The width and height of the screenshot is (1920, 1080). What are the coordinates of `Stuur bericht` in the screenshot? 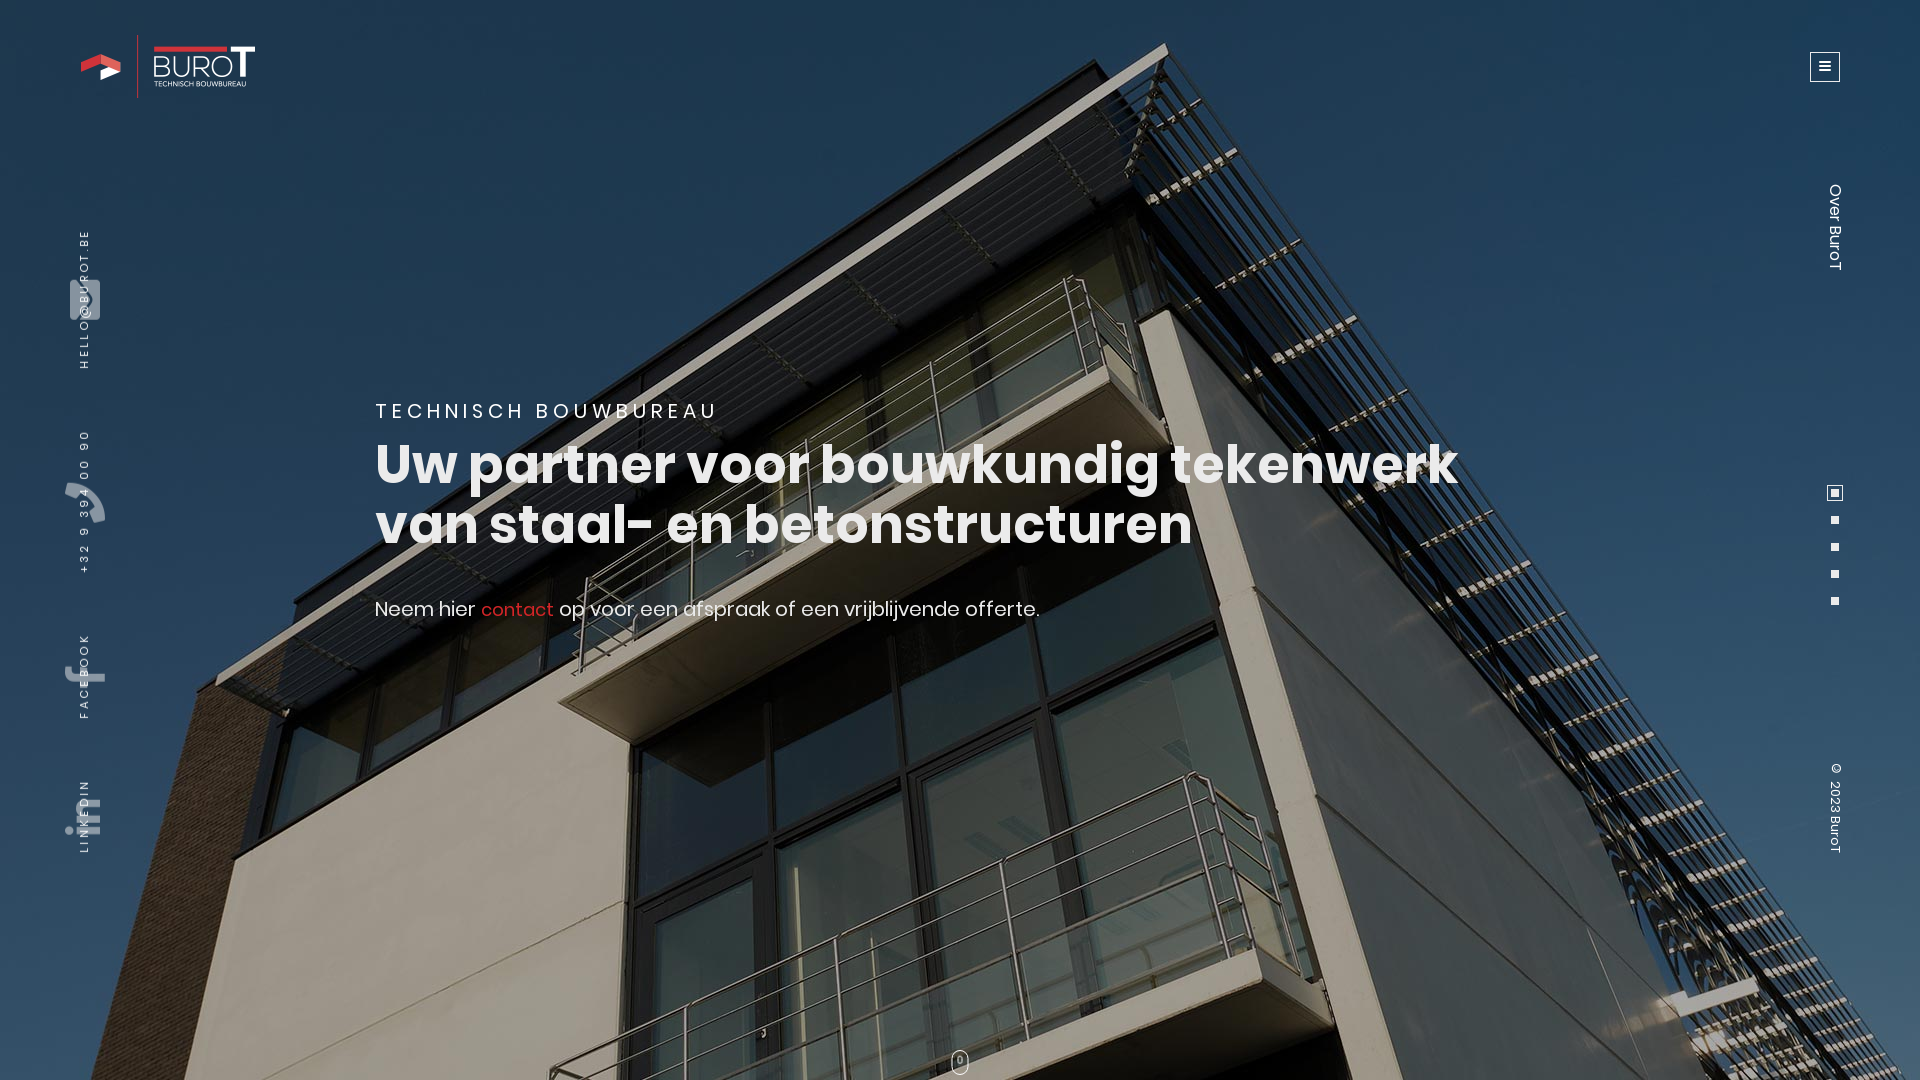 It's located at (1479, 666).